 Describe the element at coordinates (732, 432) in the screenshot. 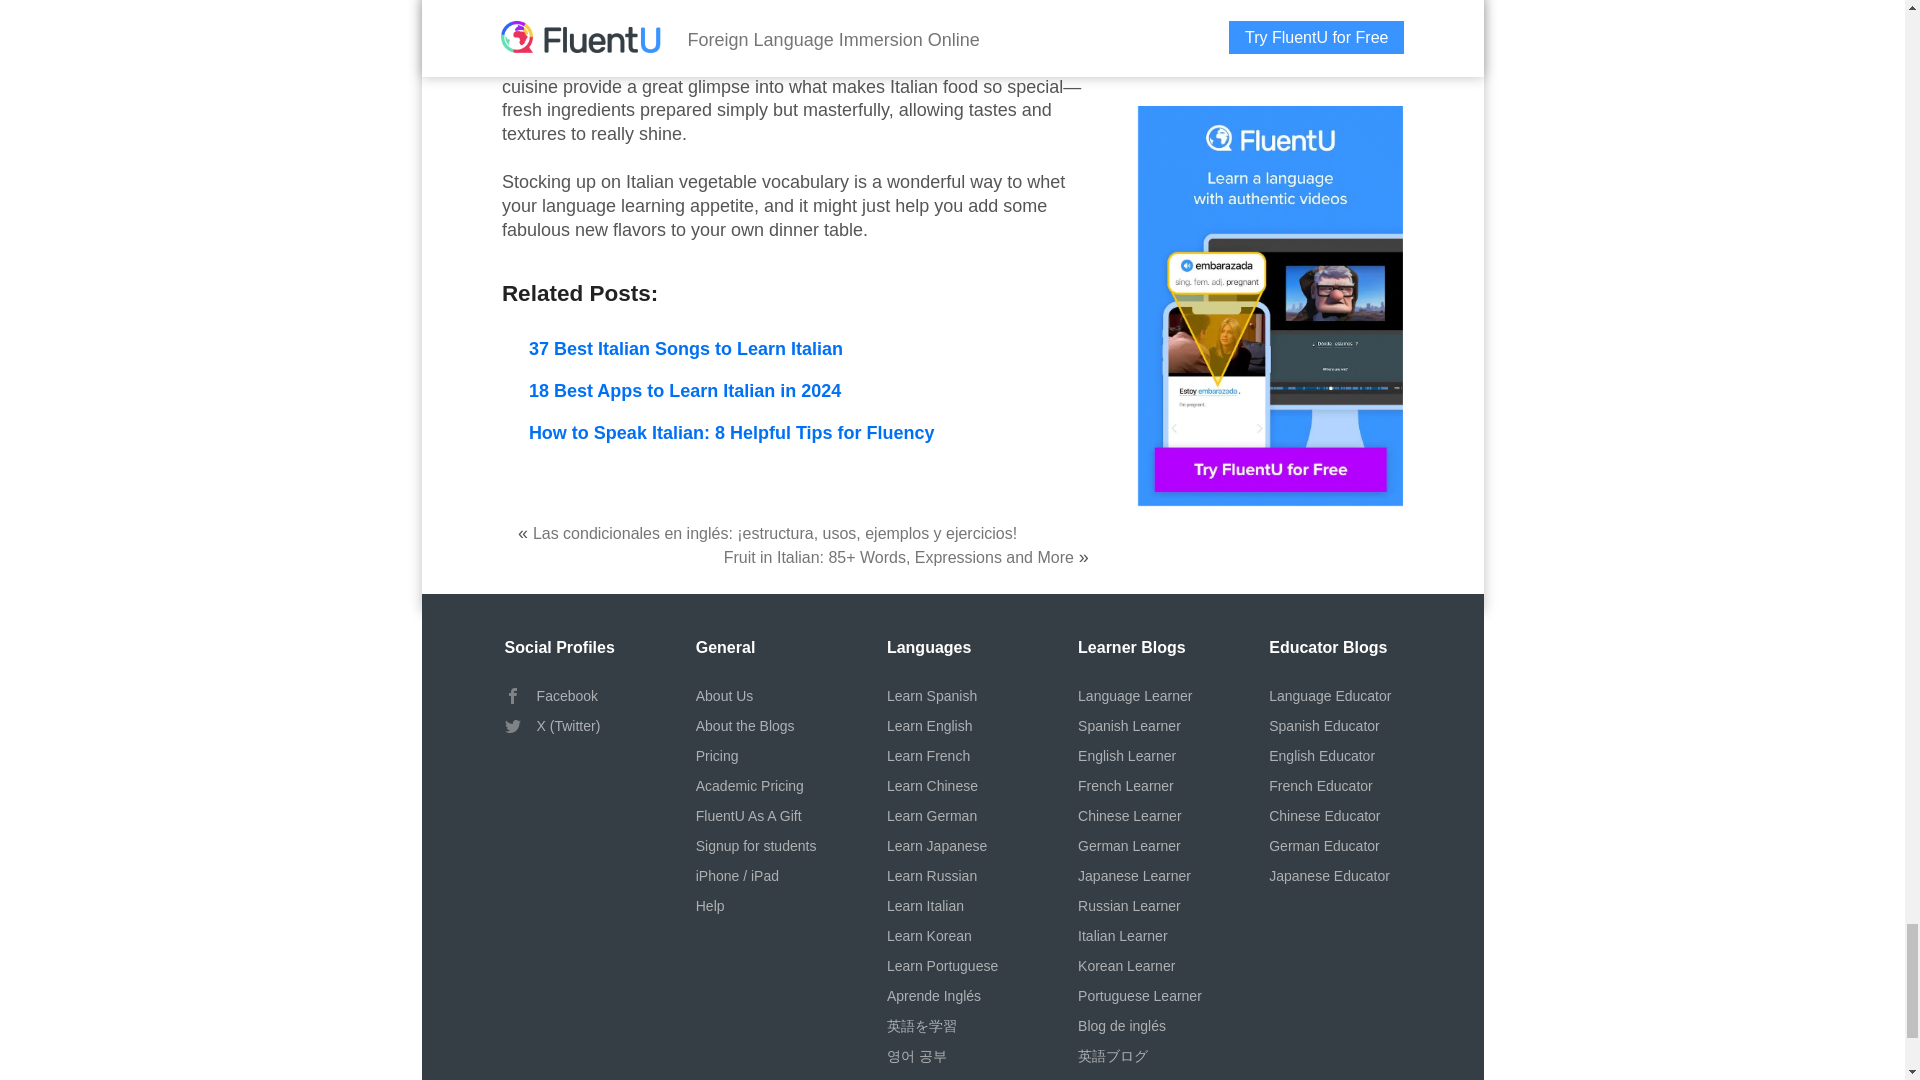

I see `How to Speak Italian: 8 Helpful Tips for Fluency` at that location.